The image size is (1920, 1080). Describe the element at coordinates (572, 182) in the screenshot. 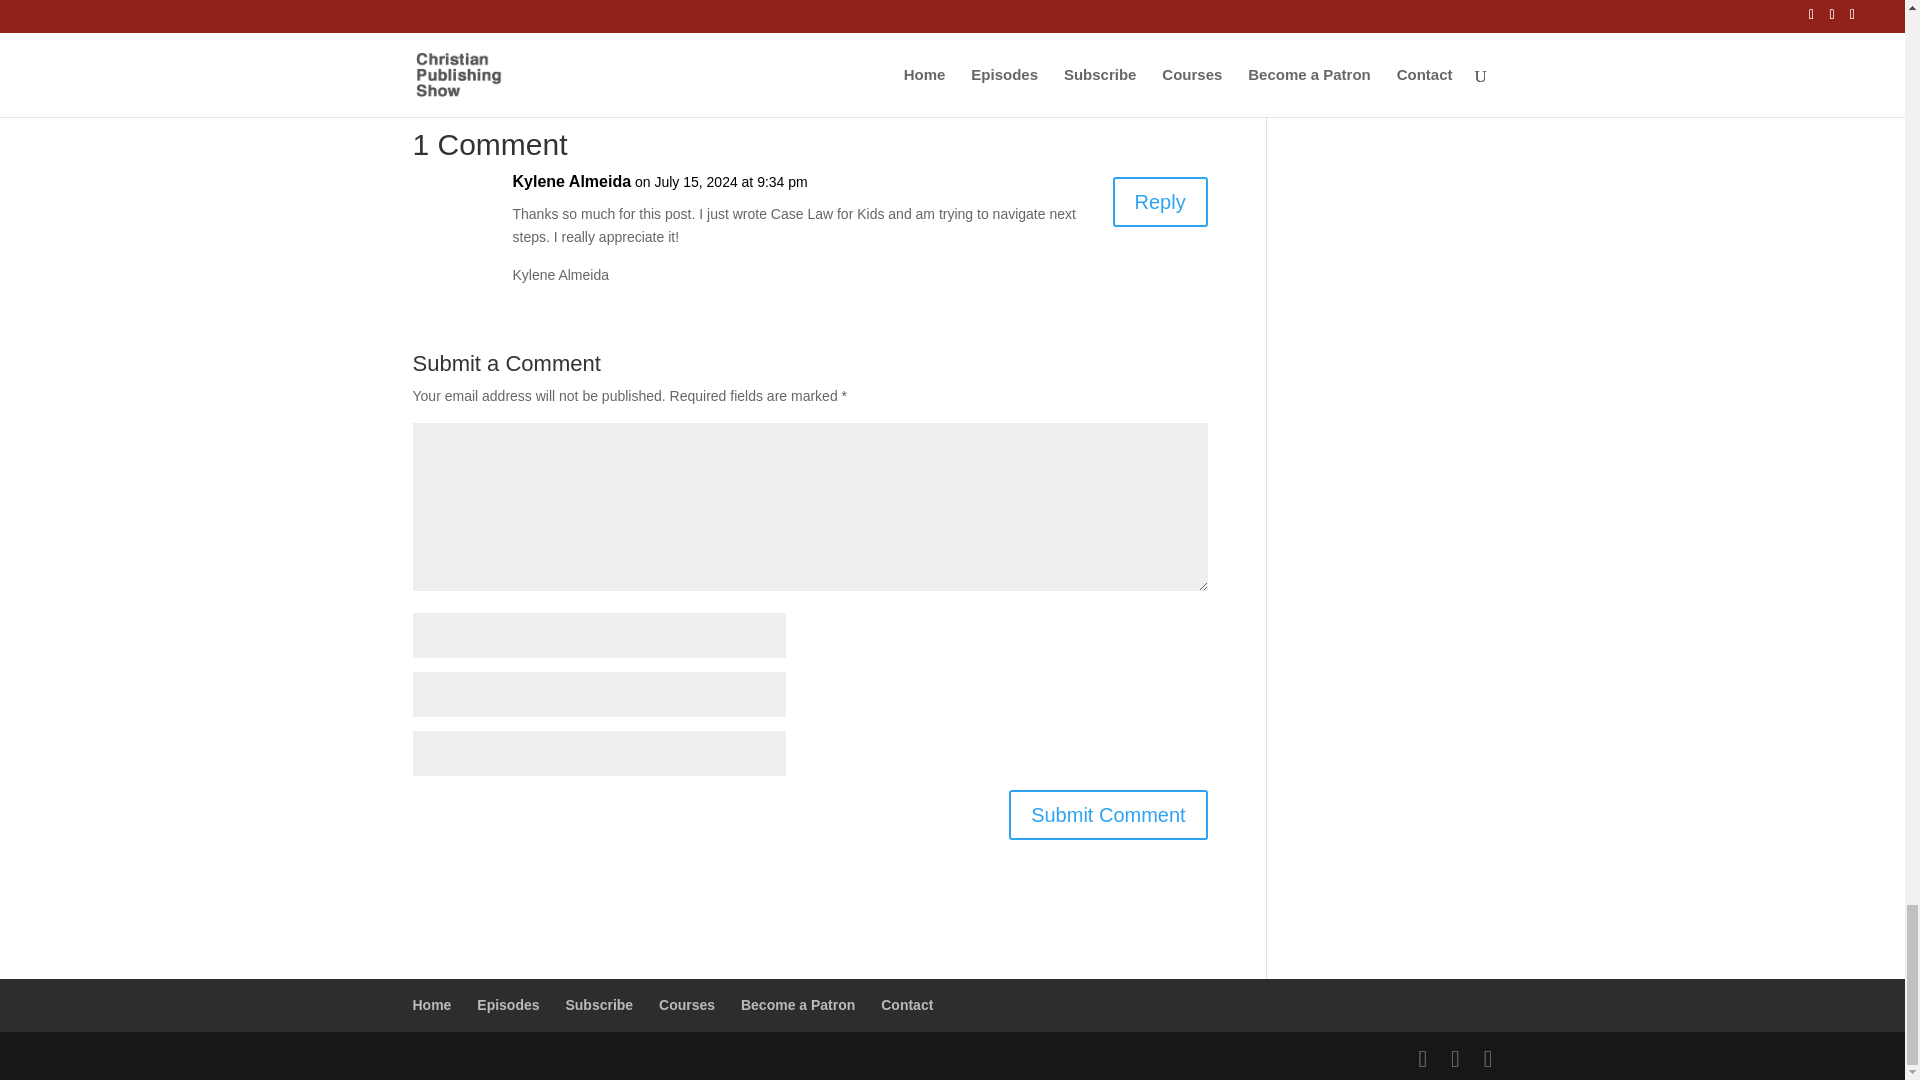

I see `Kylene Almeida` at that location.